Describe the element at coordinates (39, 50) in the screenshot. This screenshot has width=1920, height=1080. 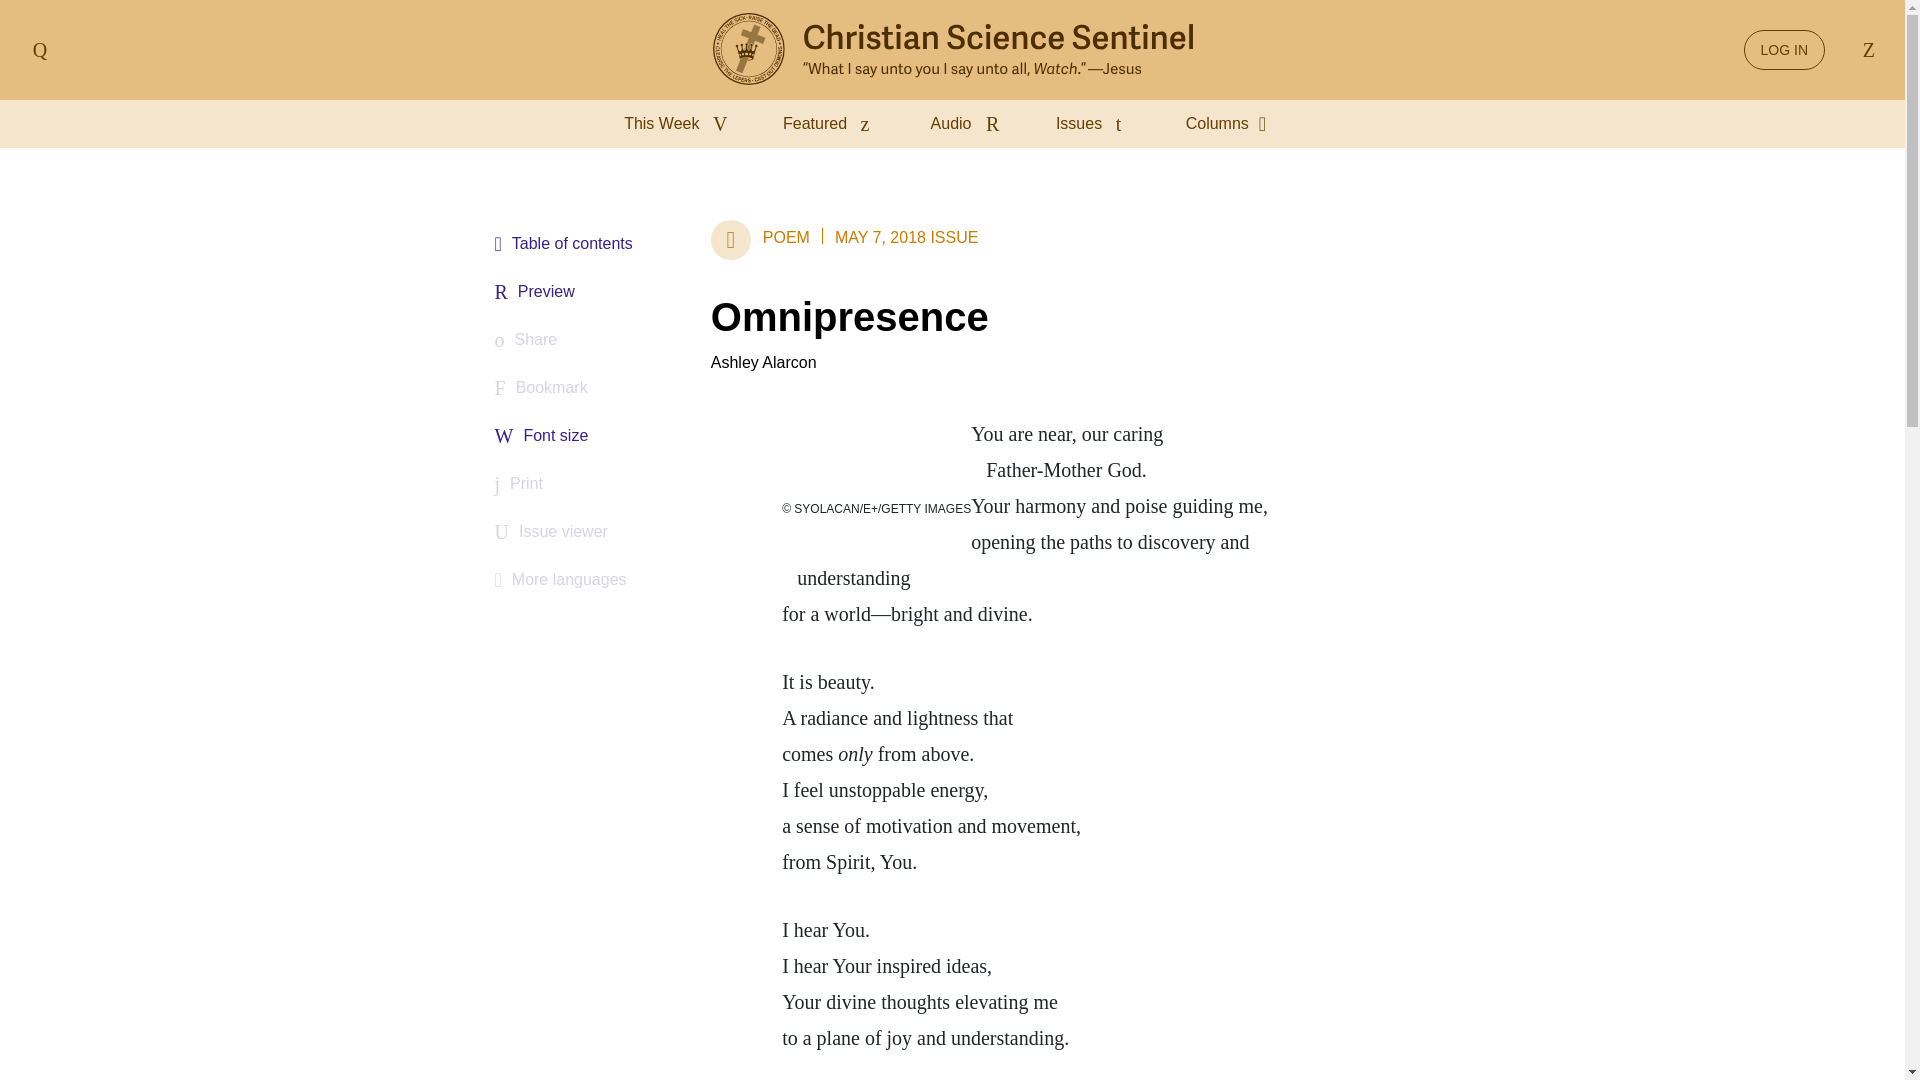
I see `Side Menu` at that location.